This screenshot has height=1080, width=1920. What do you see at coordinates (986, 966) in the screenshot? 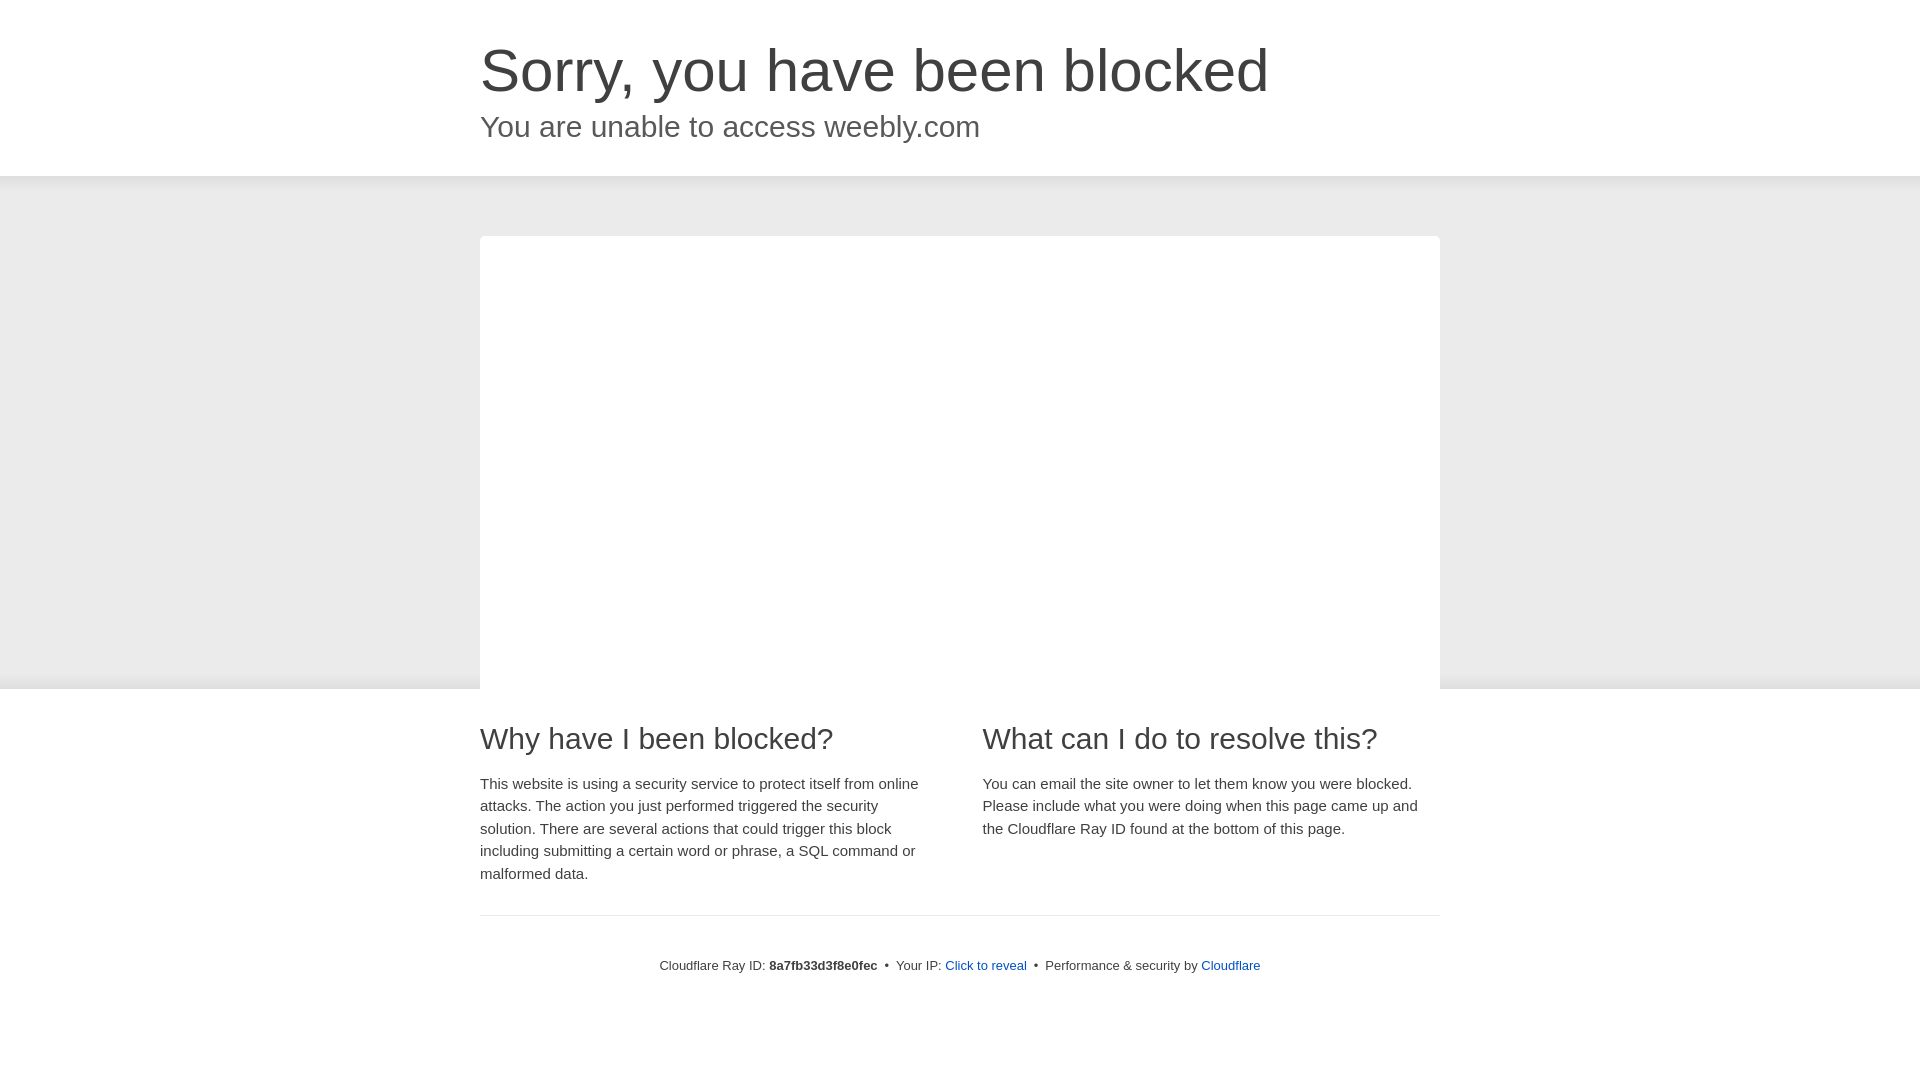
I see `Click to reveal` at bounding box center [986, 966].